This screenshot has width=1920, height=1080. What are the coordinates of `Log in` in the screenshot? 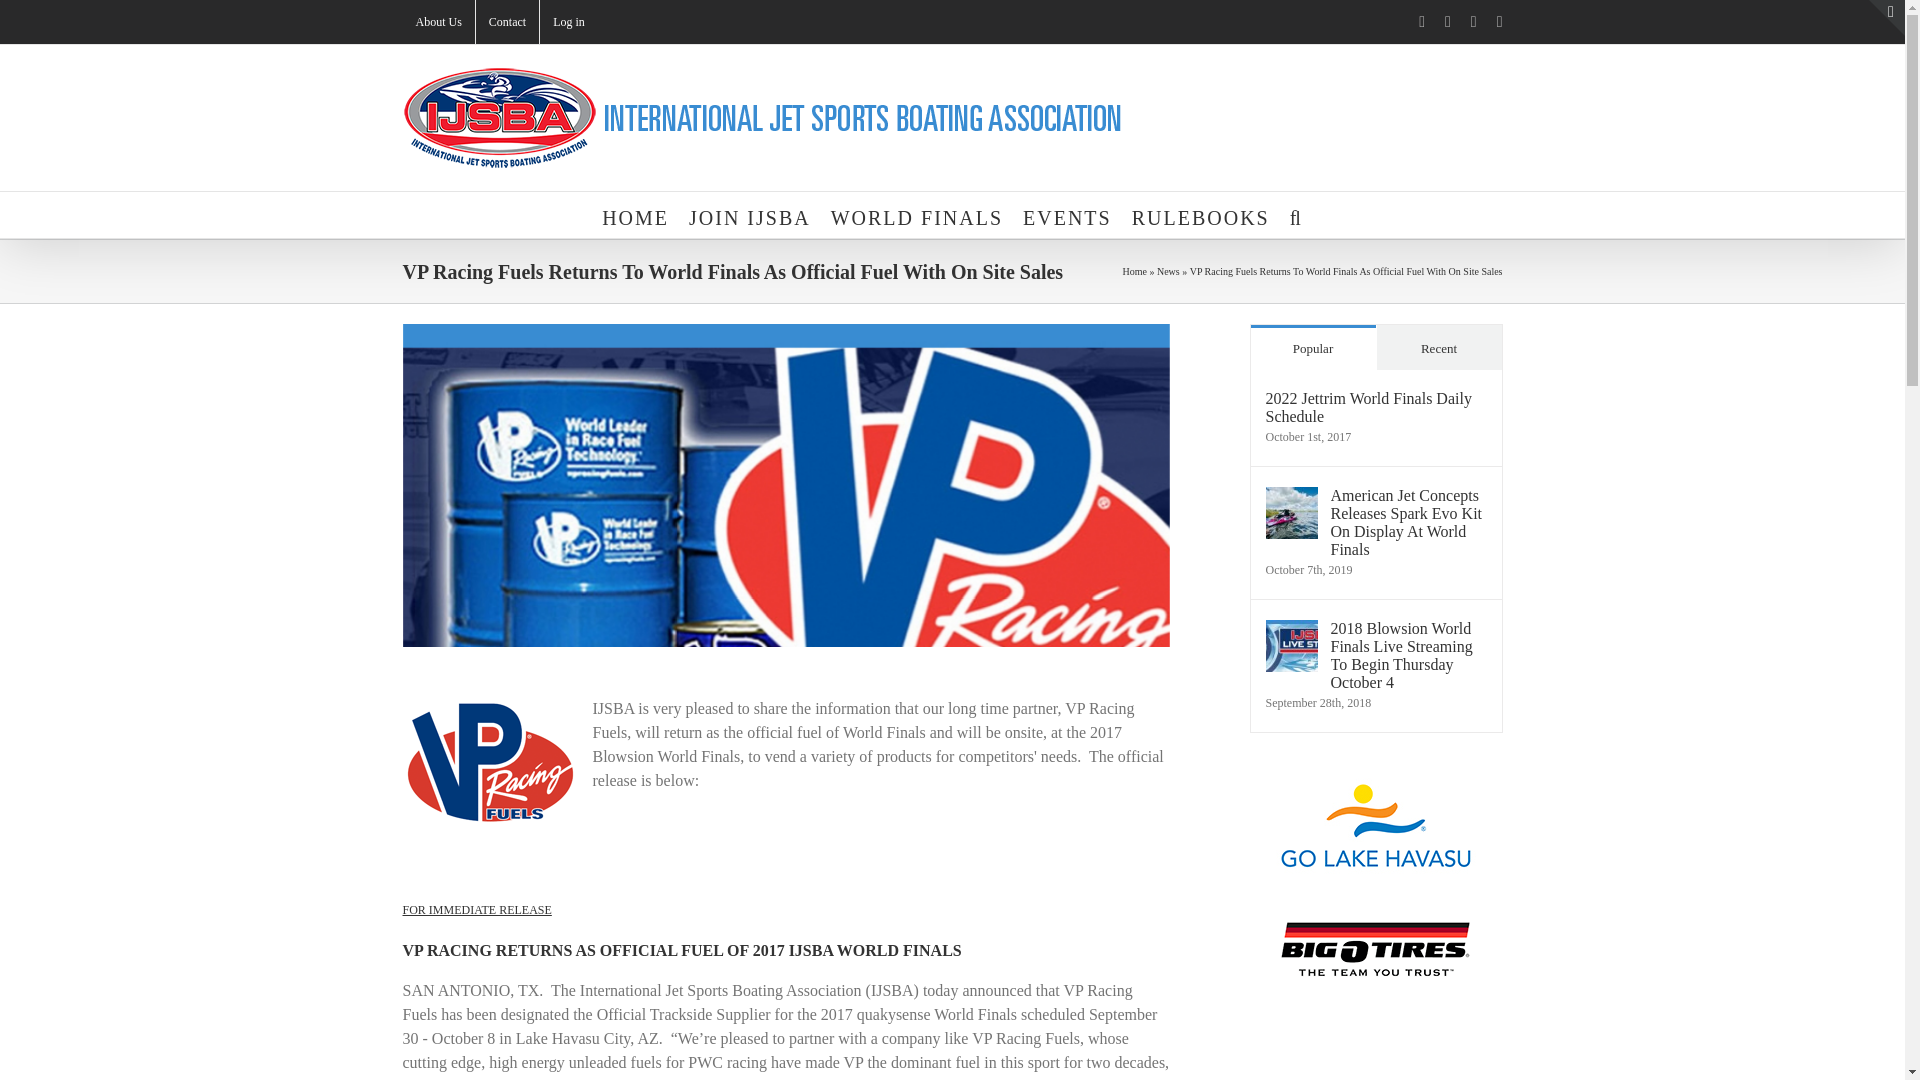 It's located at (568, 22).